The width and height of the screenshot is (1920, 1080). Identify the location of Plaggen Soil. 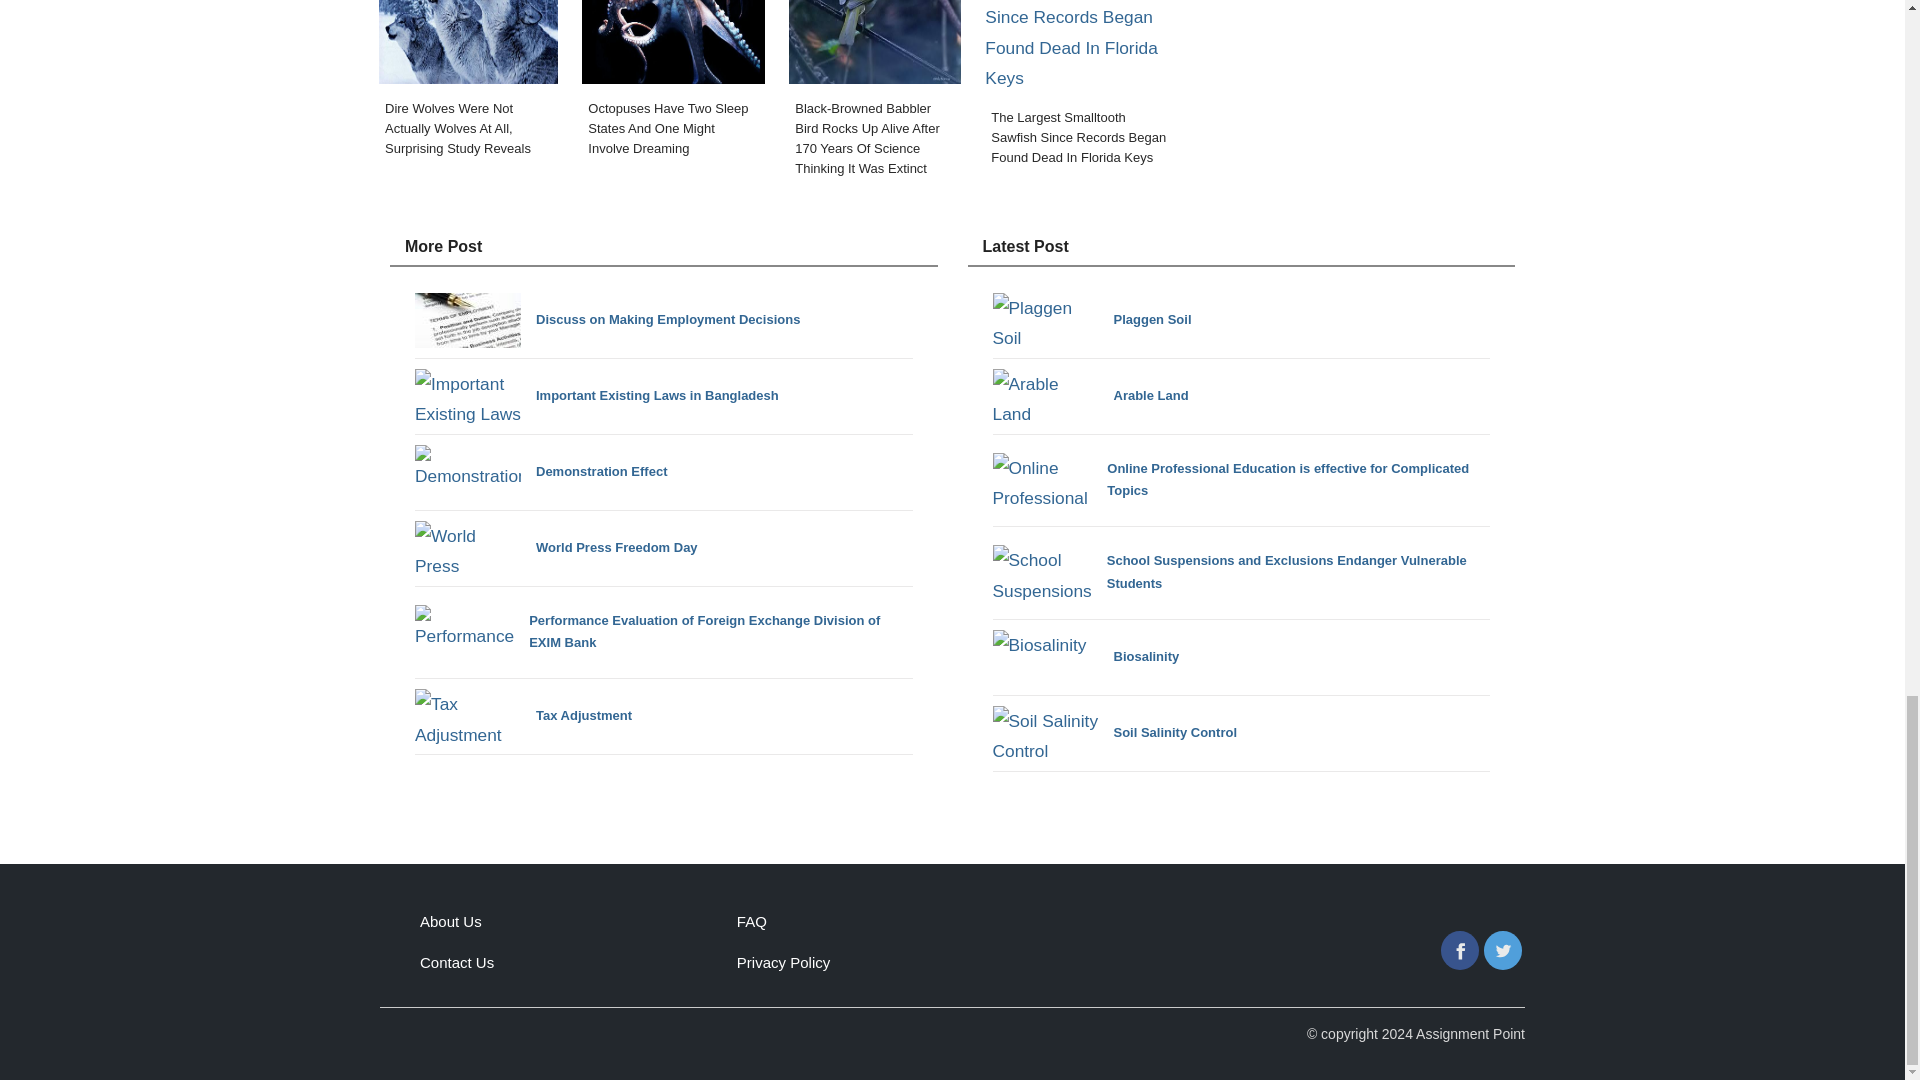
(1091, 320).